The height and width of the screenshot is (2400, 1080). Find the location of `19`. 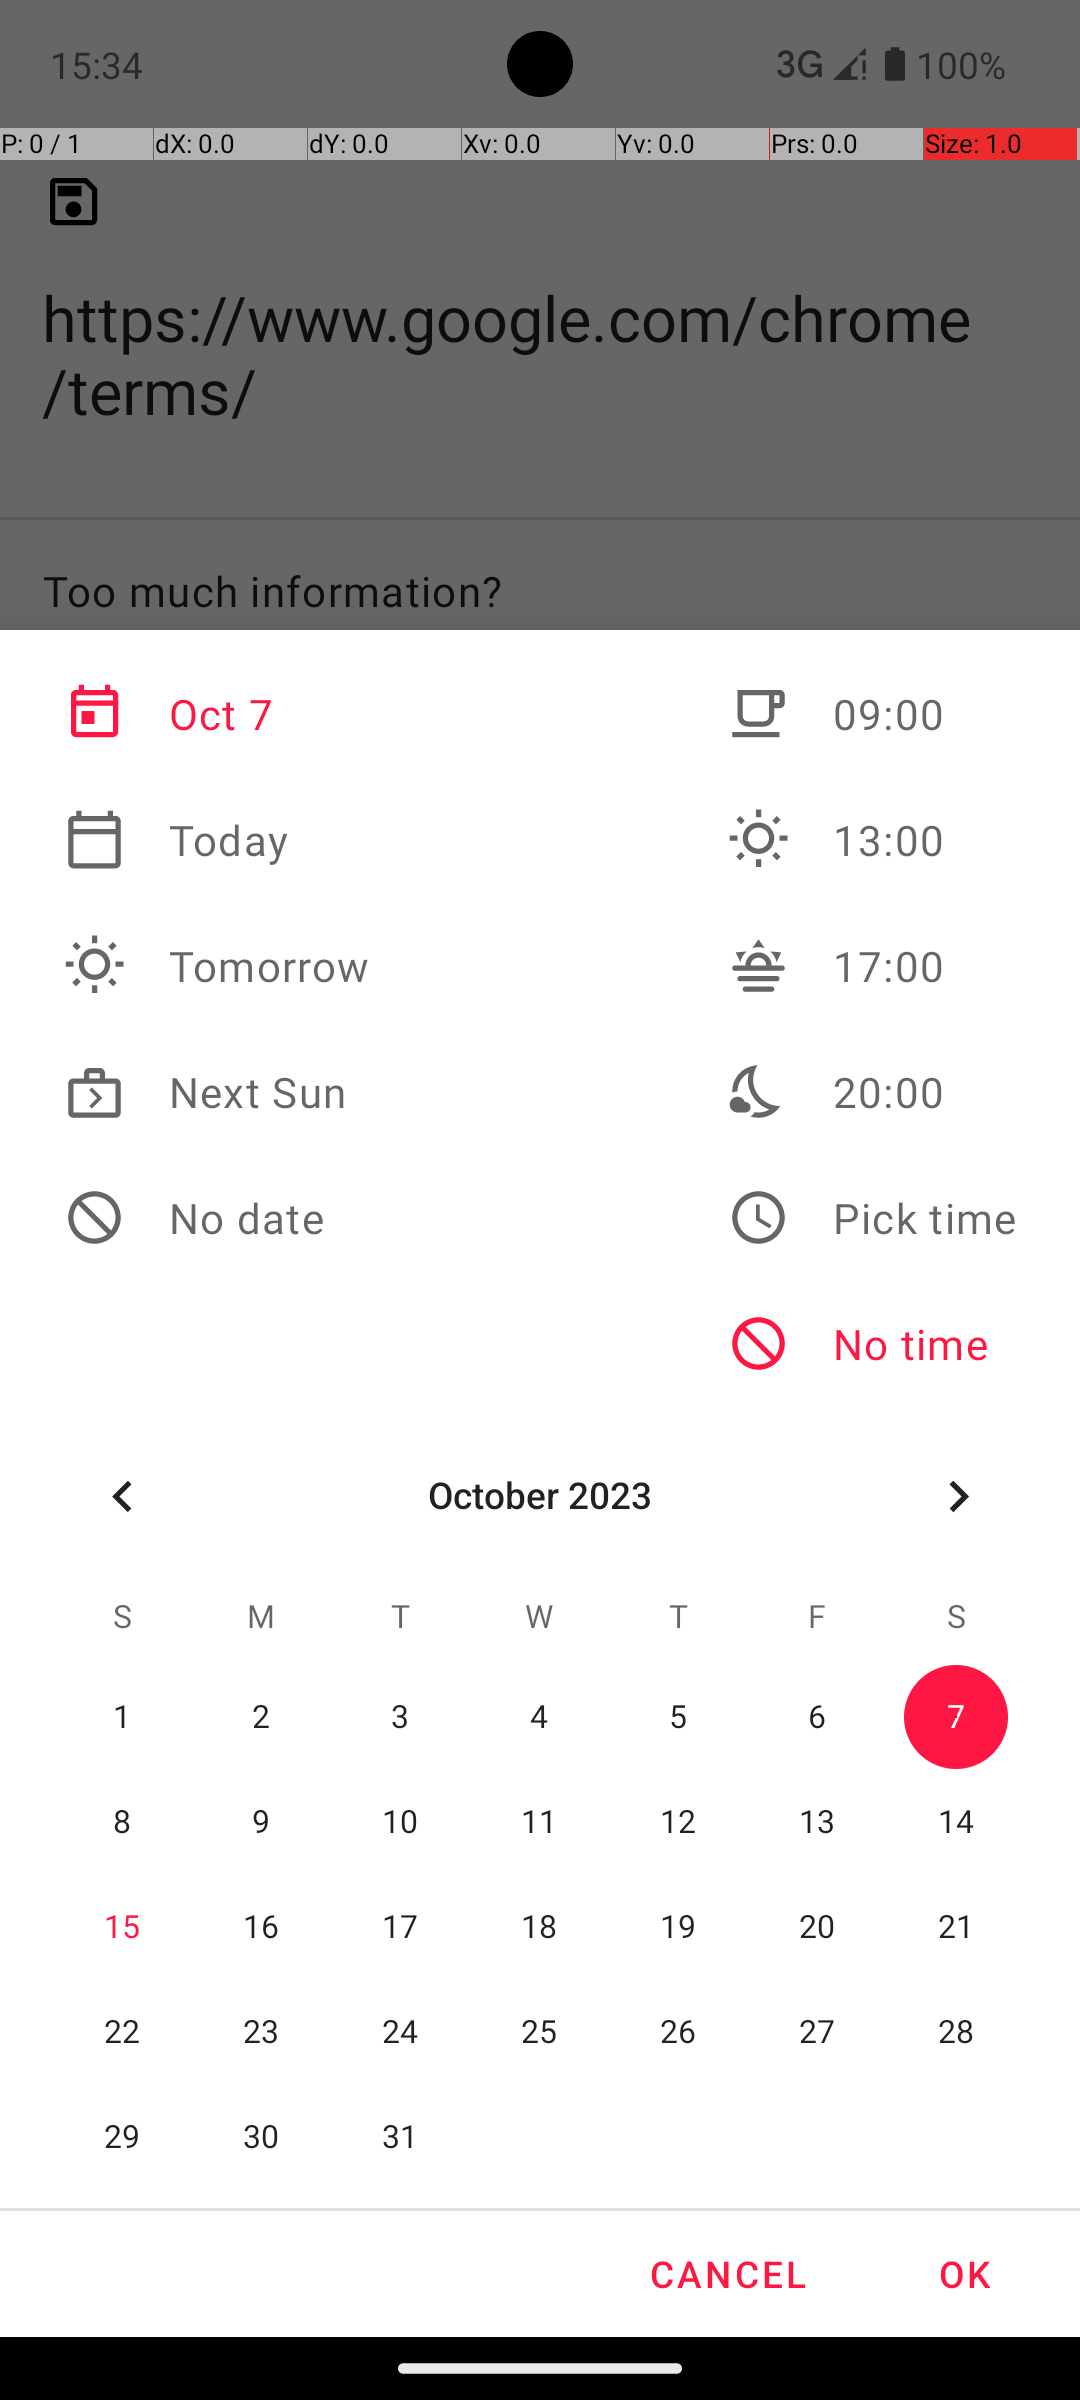

19 is located at coordinates (678, 1928).